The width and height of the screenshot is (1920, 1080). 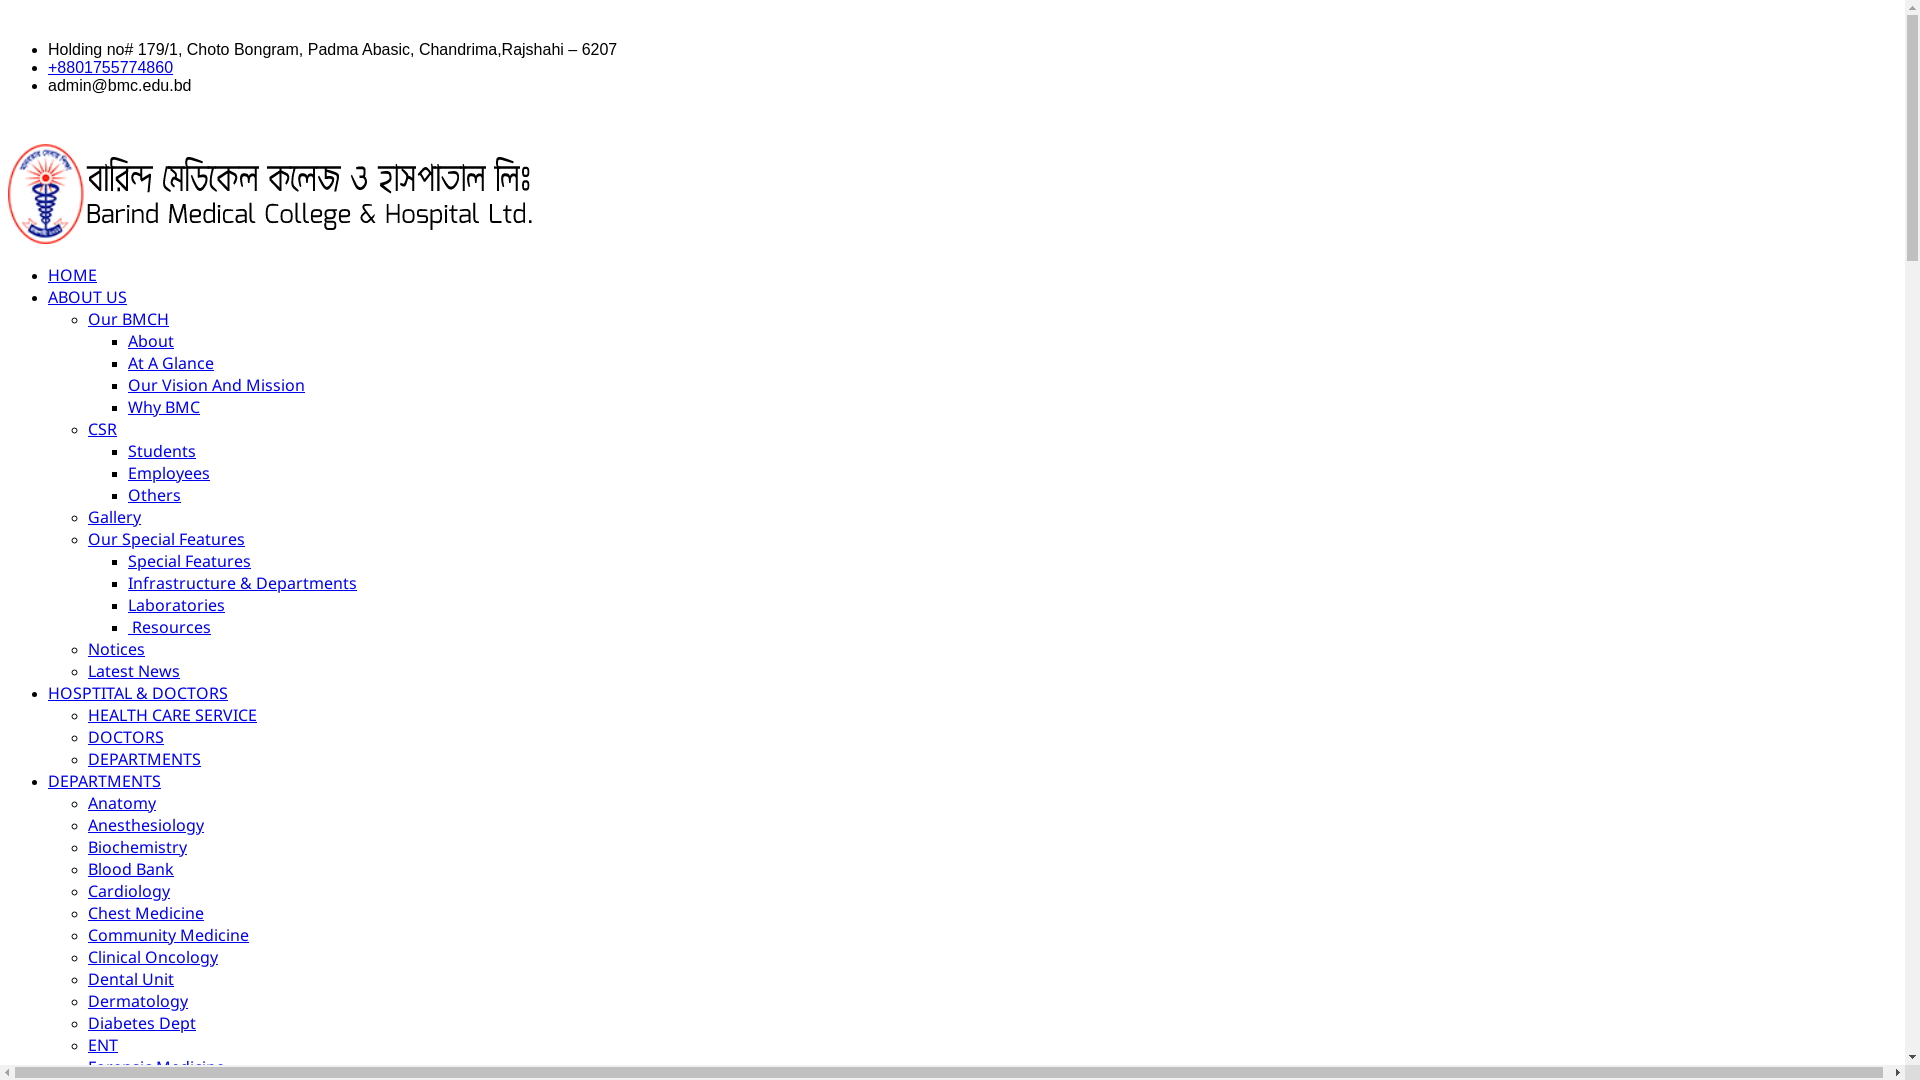 I want to click on BMC, so click(x=270, y=238).